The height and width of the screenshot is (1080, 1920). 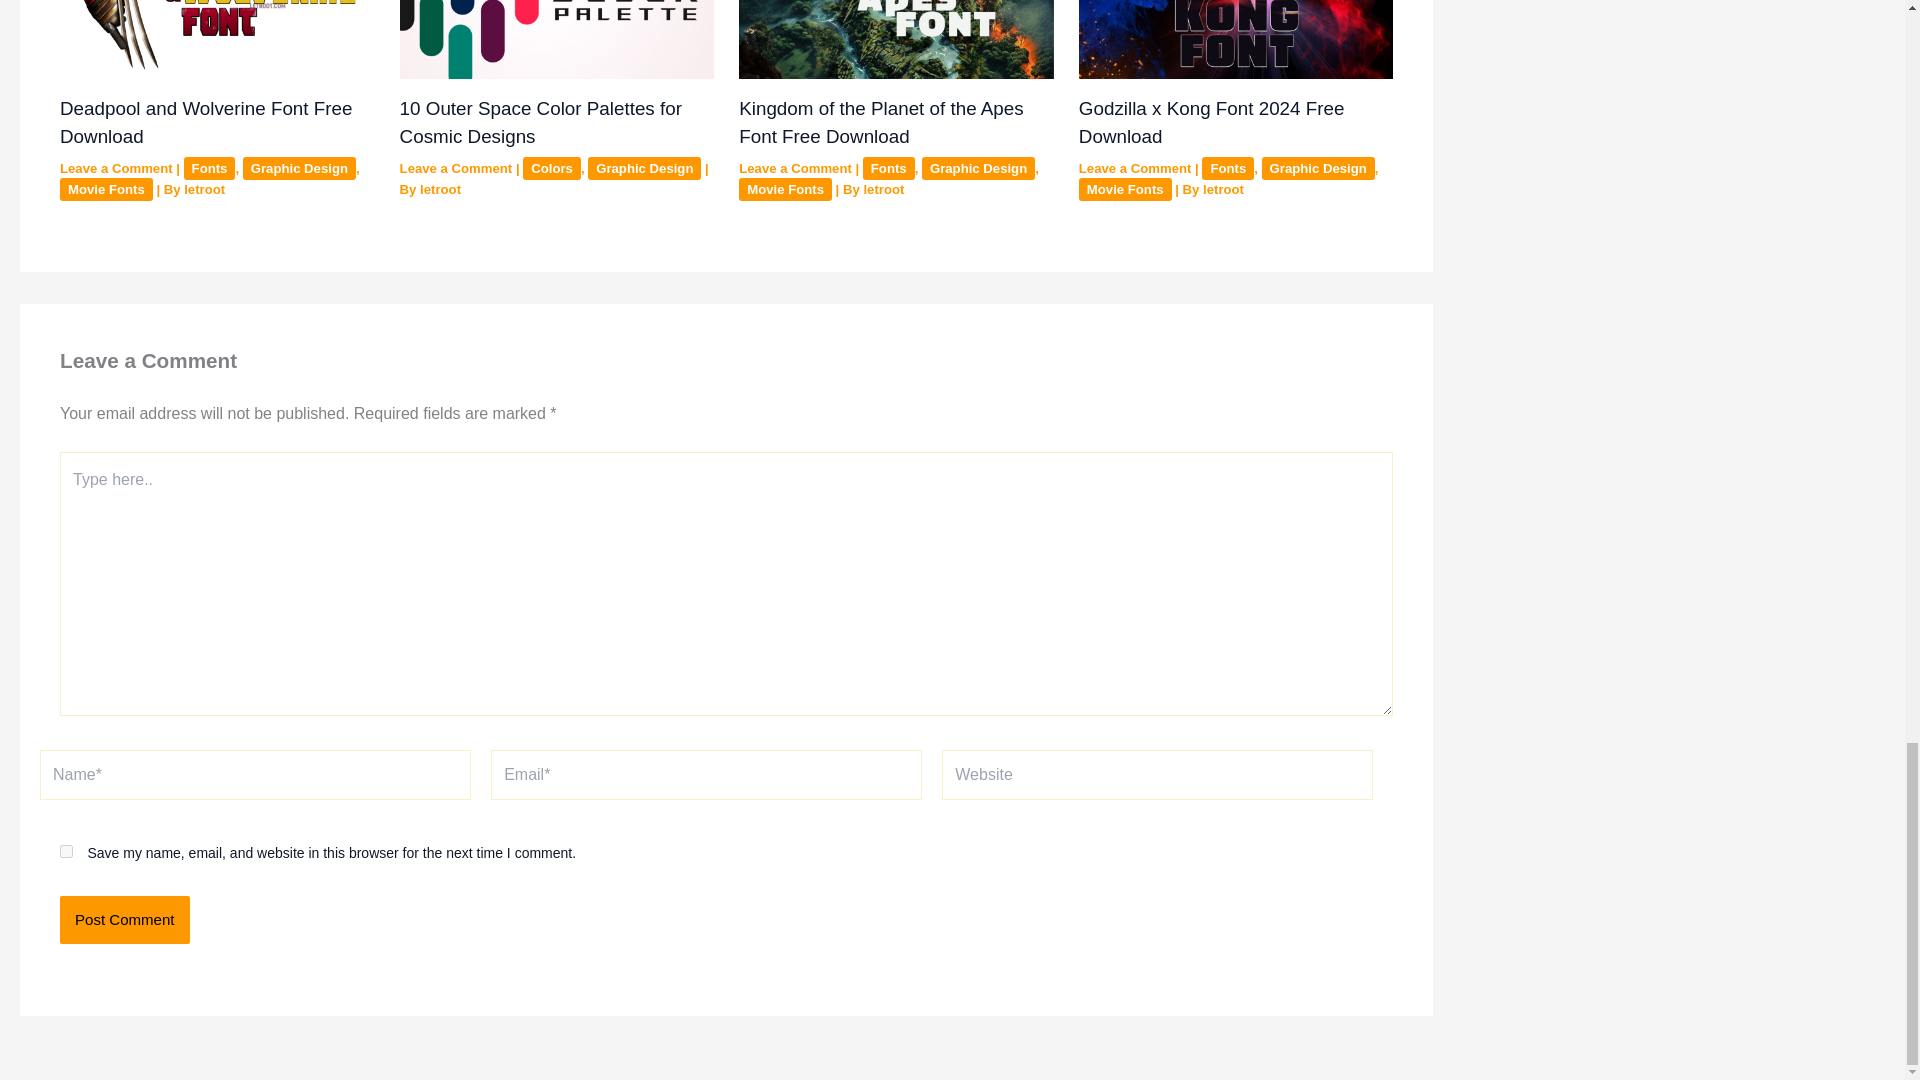 I want to click on View all posts by letroot, so click(x=883, y=189).